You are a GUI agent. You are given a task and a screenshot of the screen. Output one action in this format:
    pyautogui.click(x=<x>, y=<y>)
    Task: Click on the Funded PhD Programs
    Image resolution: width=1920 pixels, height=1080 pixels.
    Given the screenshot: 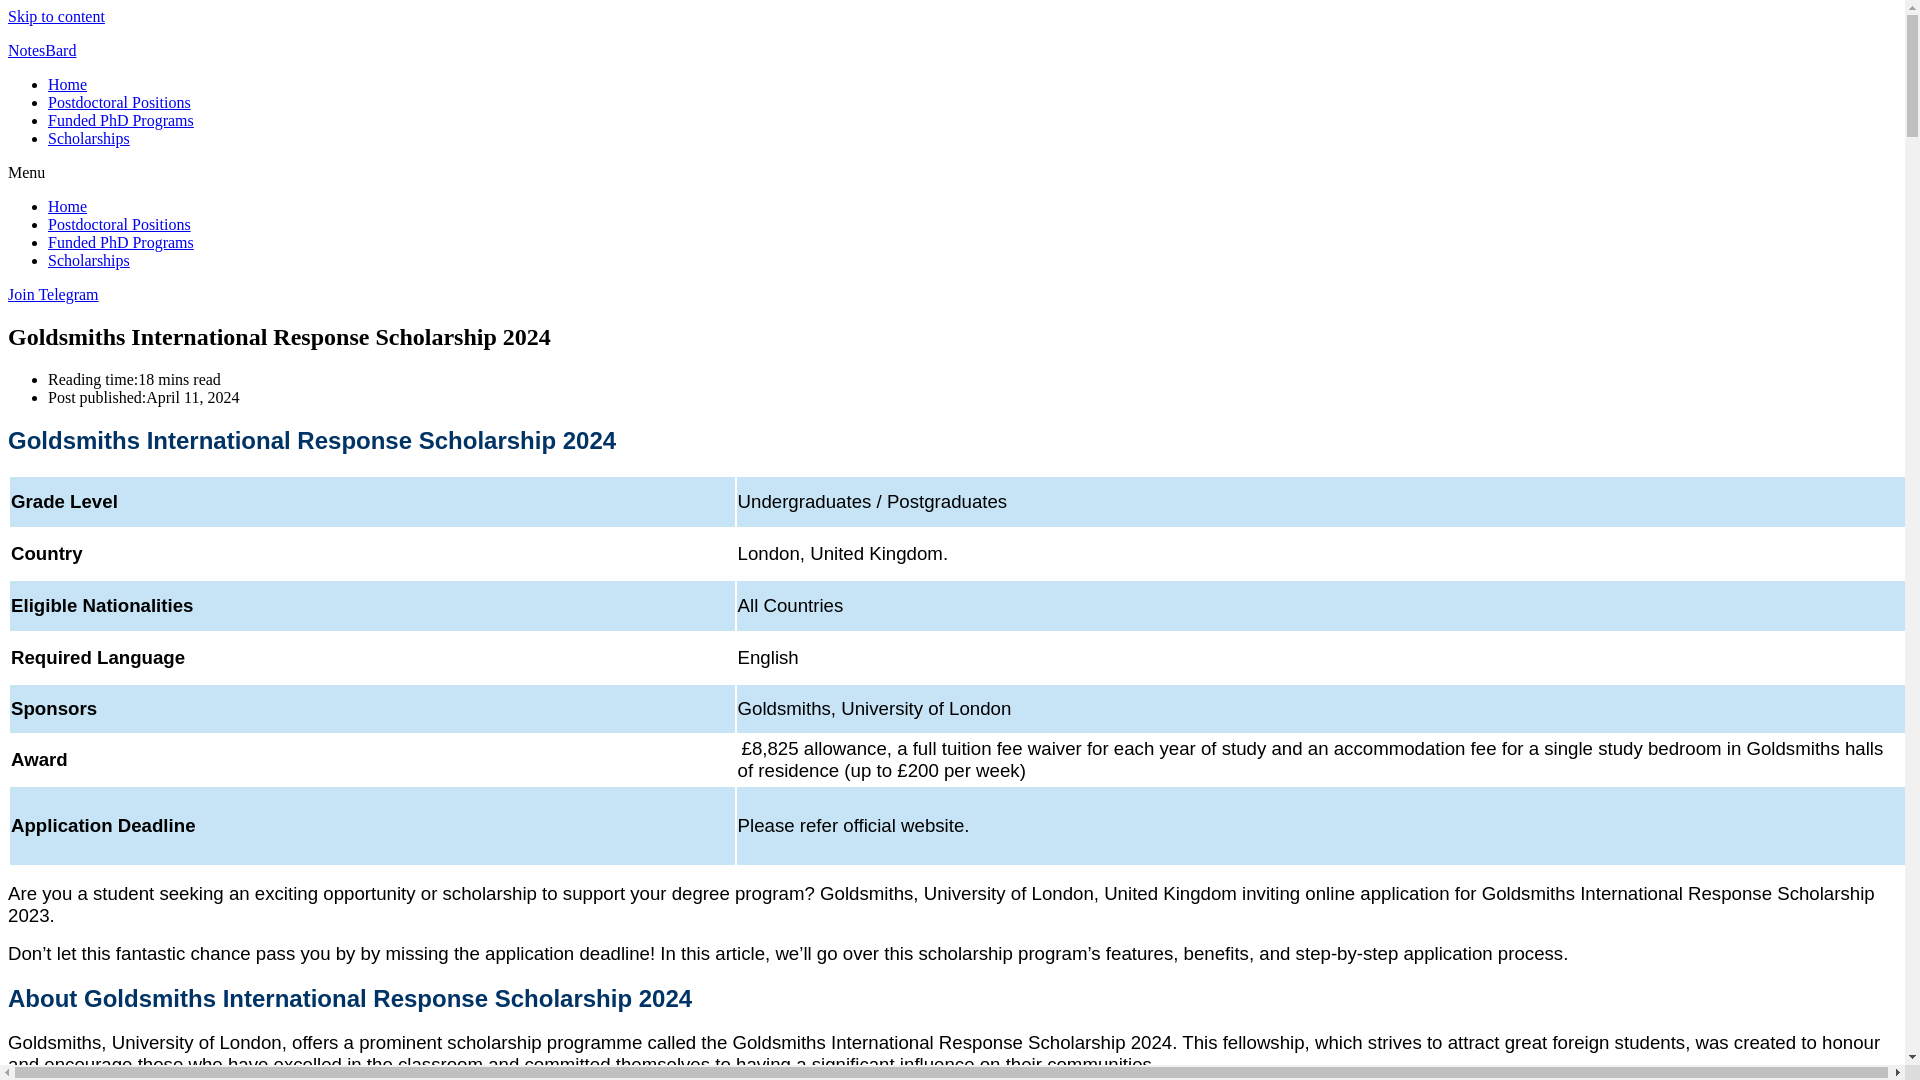 What is the action you would take?
    pyautogui.click(x=120, y=242)
    